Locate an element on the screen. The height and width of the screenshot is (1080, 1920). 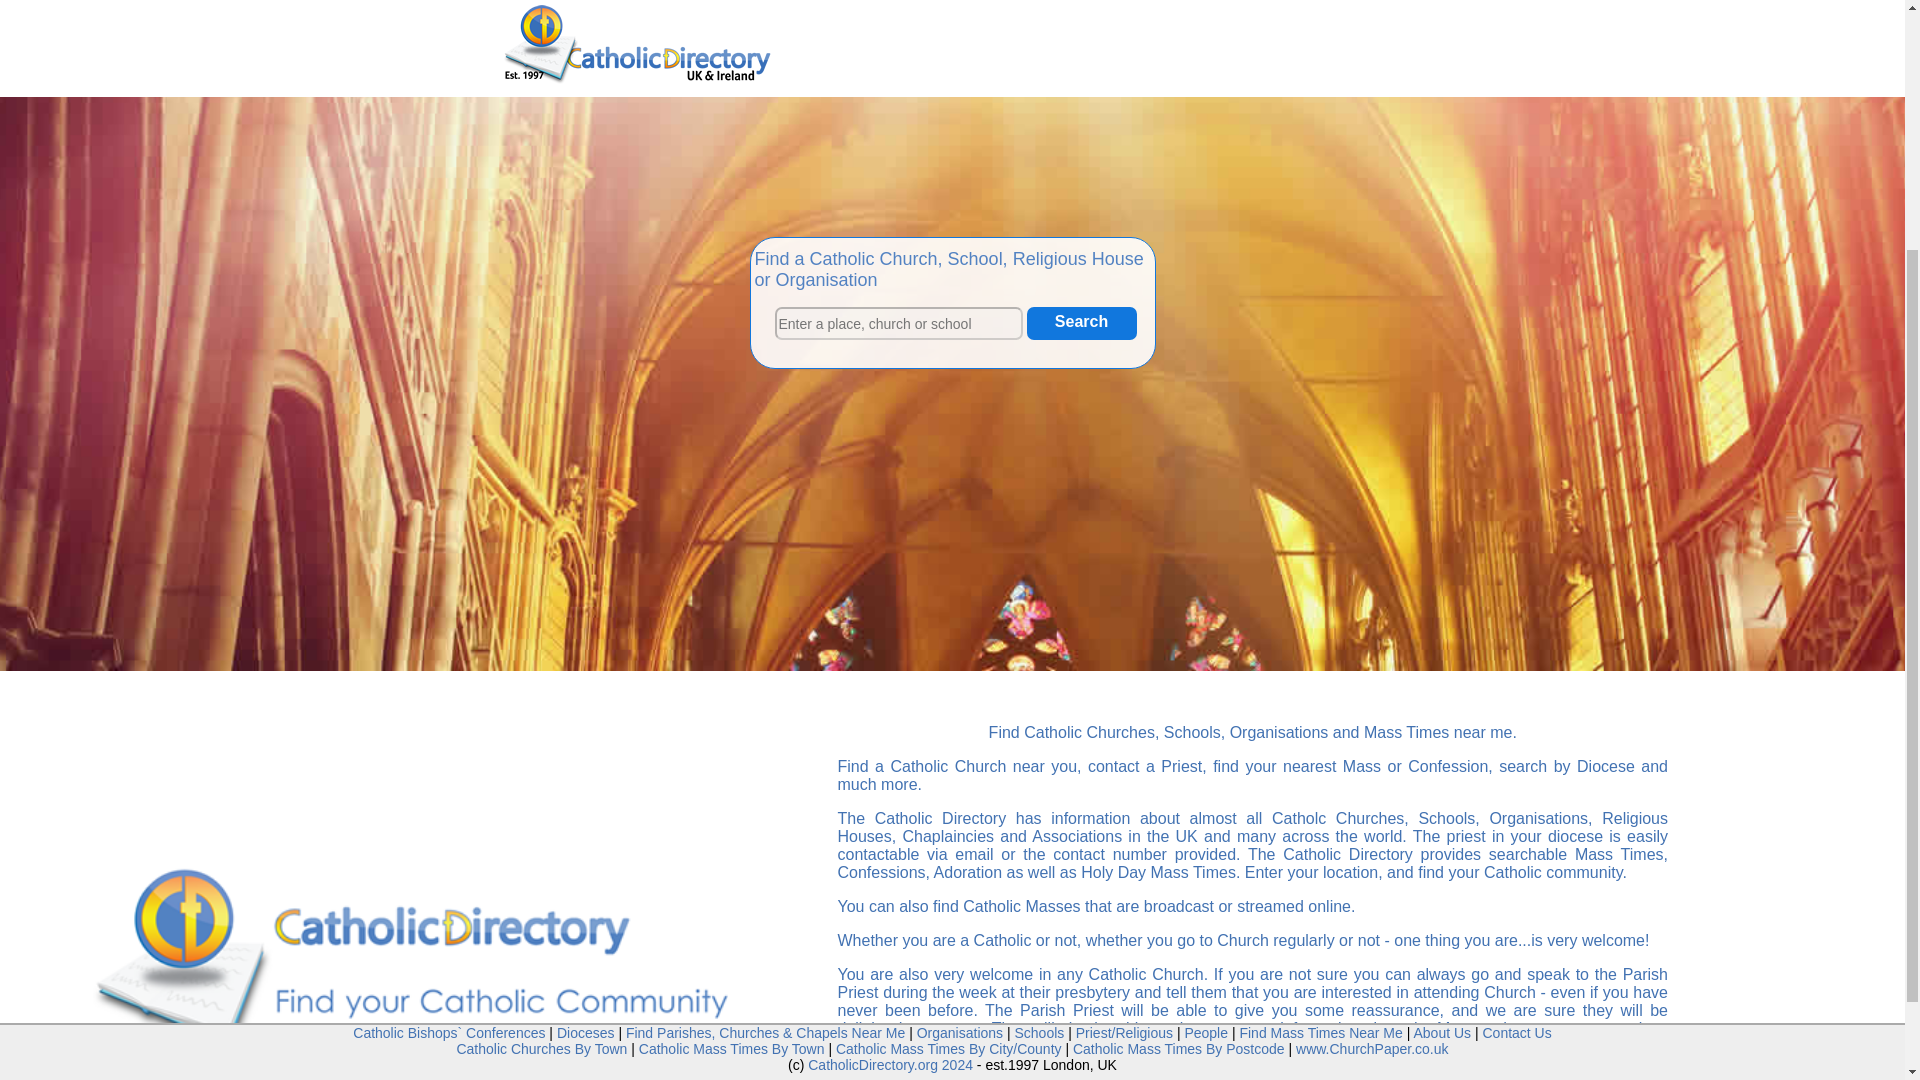
Organisations is located at coordinates (1279, 732).